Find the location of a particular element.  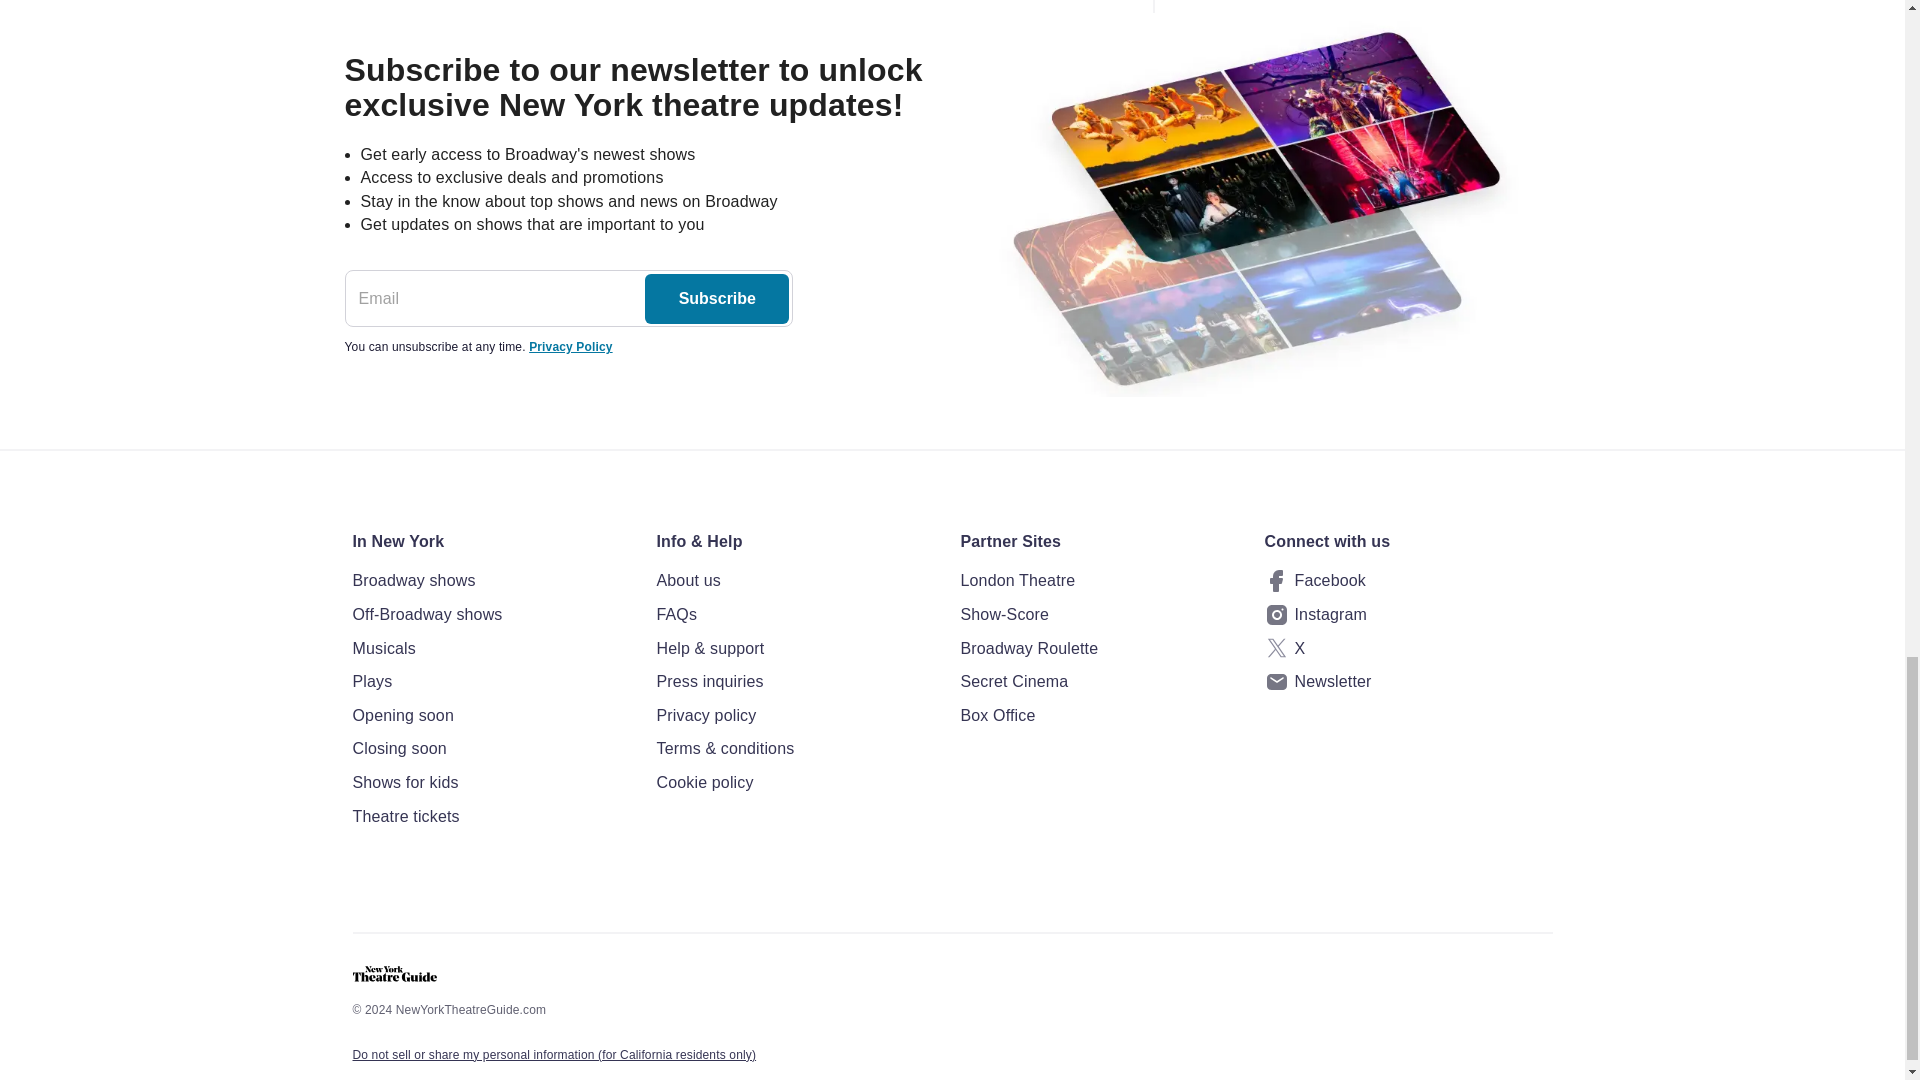

Off-Broadway shows is located at coordinates (495, 614).